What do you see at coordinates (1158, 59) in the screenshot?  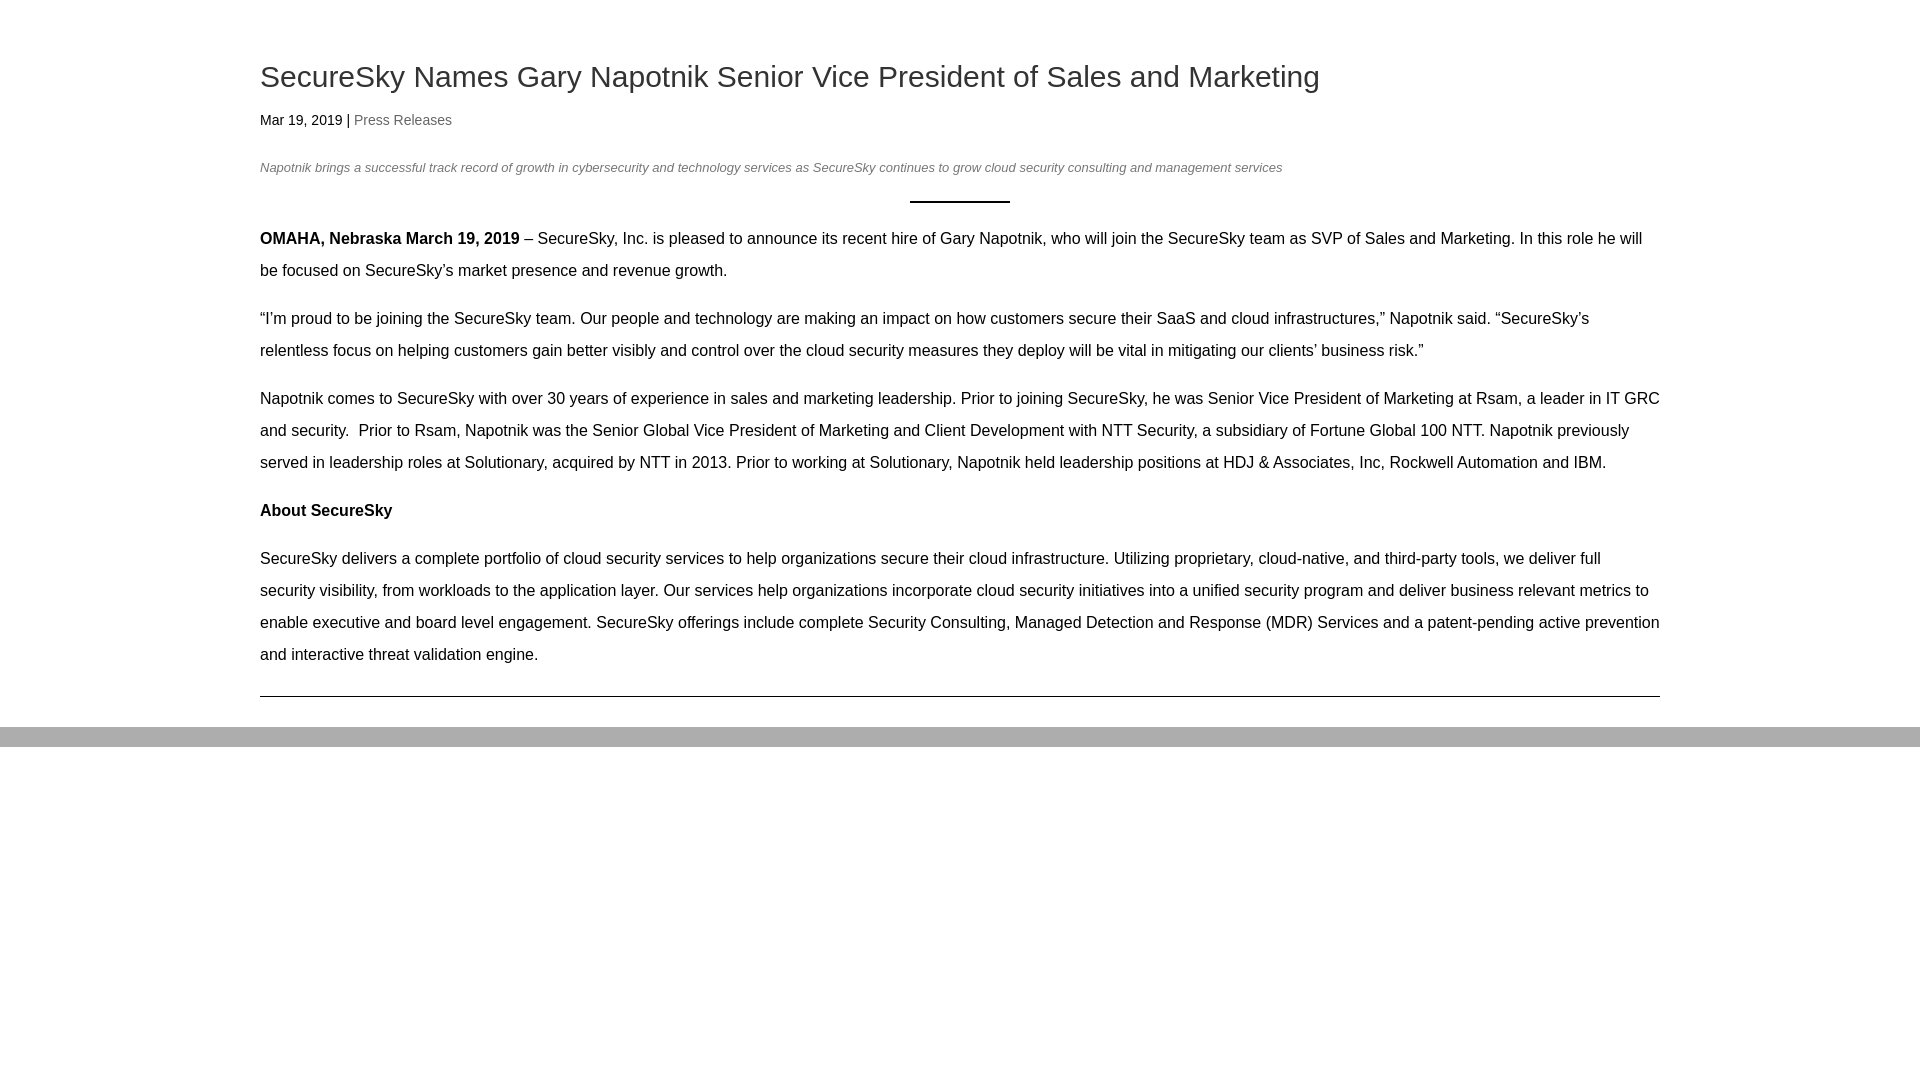 I see `What We Do` at bounding box center [1158, 59].